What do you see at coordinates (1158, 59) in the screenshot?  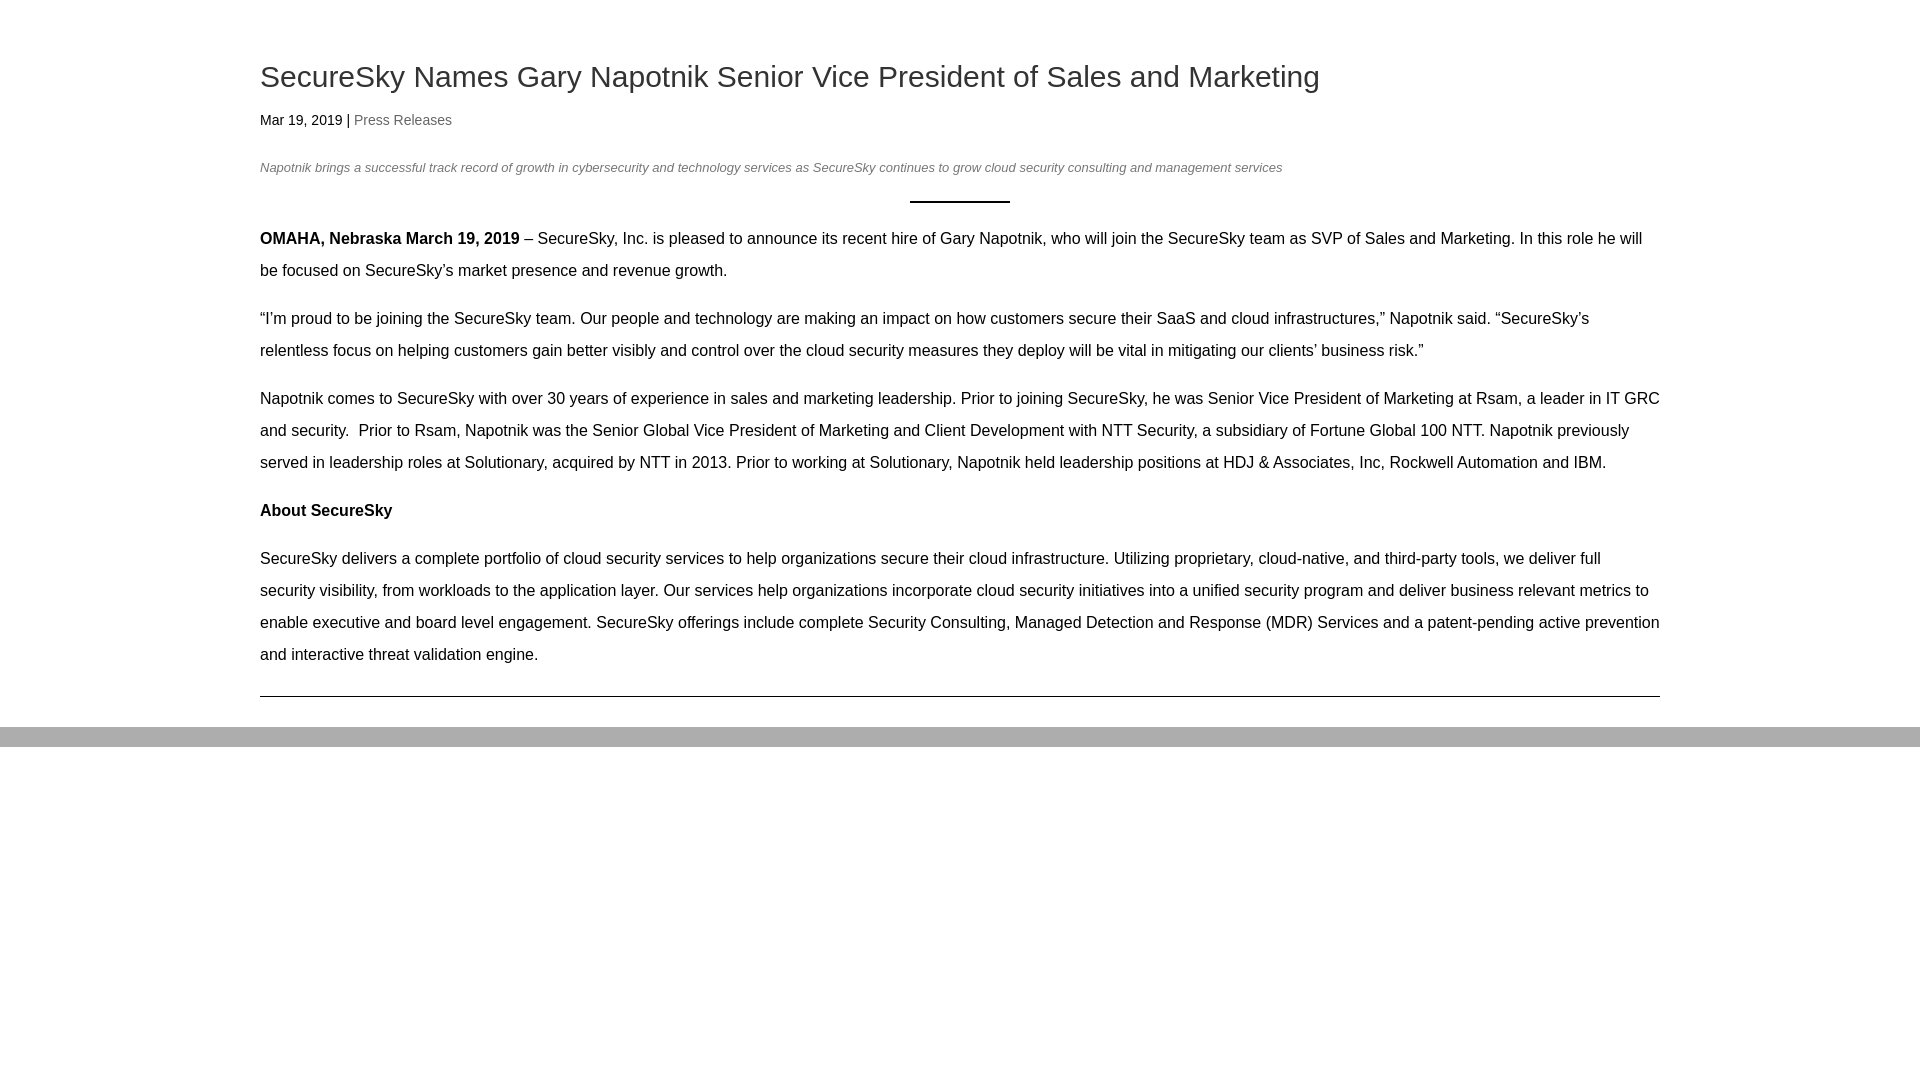 I see `What We Do` at bounding box center [1158, 59].